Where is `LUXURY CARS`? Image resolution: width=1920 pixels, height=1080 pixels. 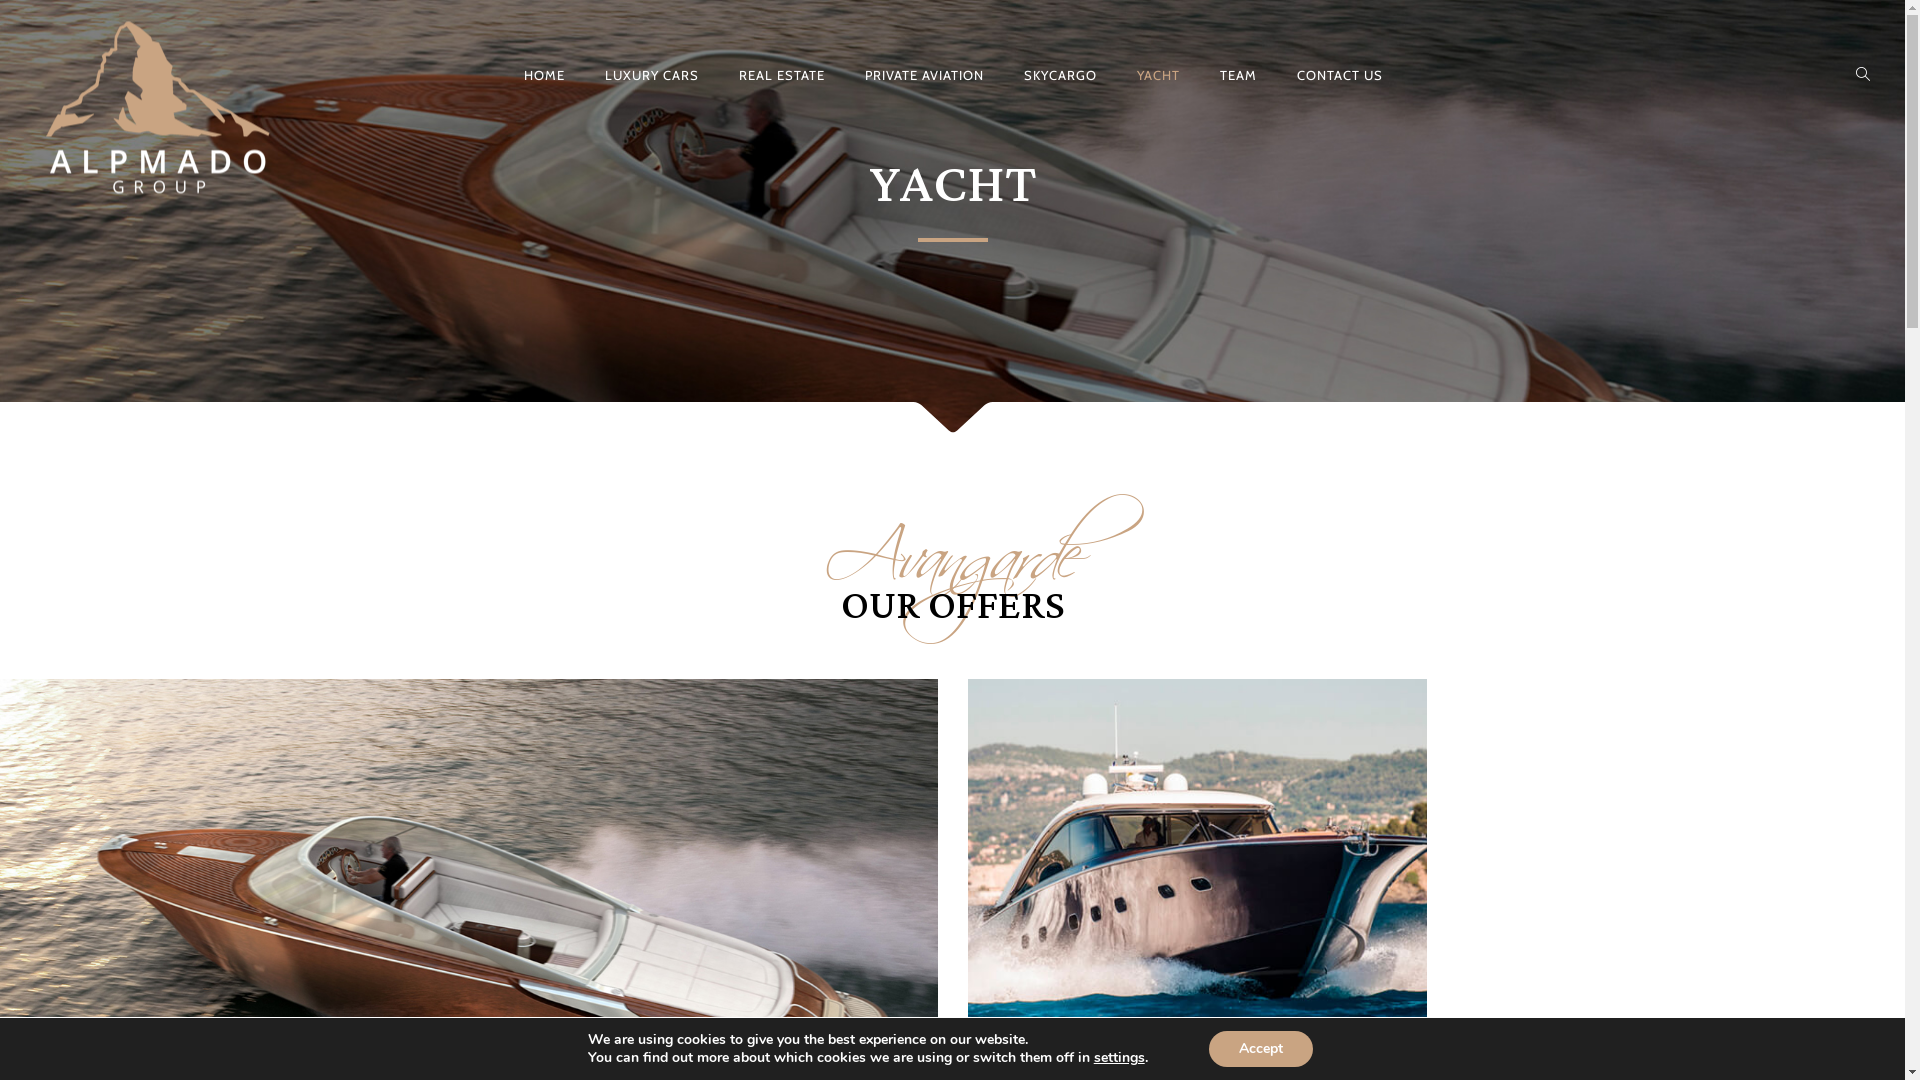
LUXURY CARS is located at coordinates (651, 75).